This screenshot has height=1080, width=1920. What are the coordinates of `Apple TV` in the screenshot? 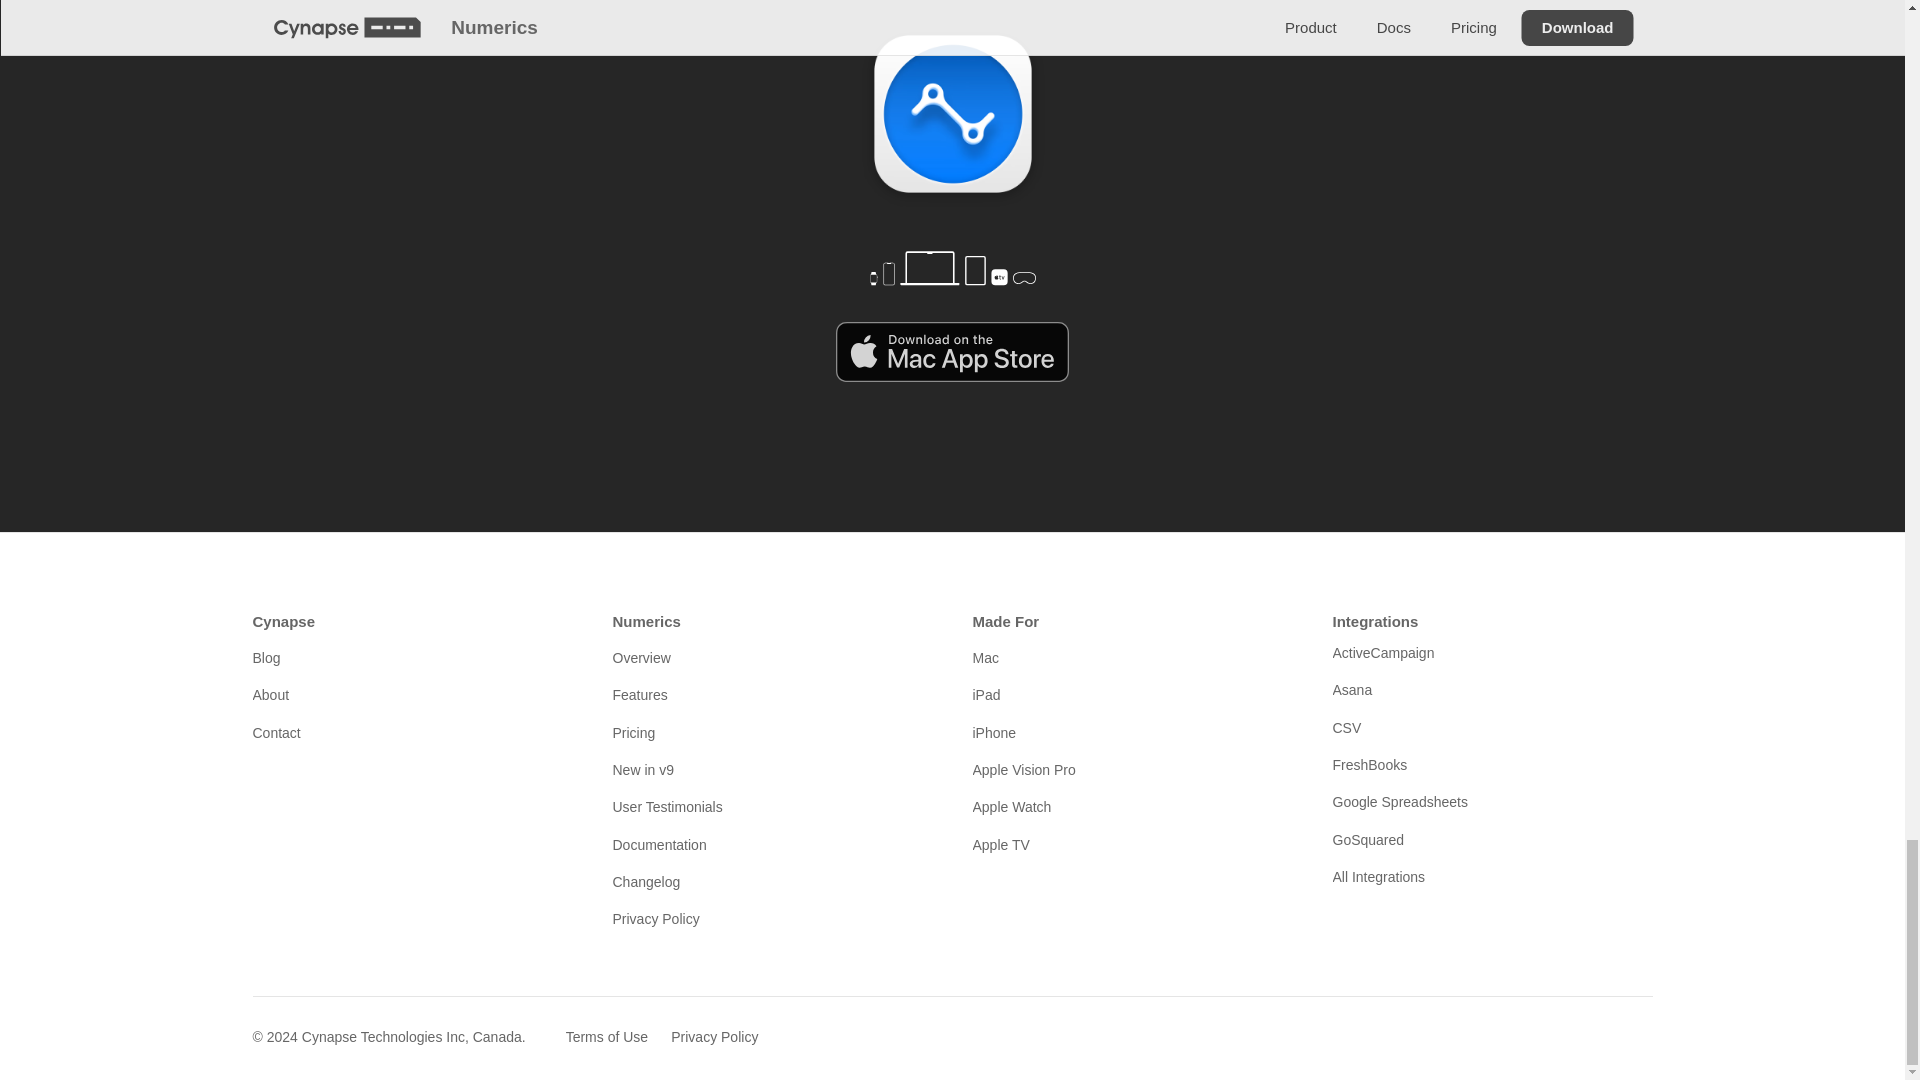 It's located at (1132, 844).